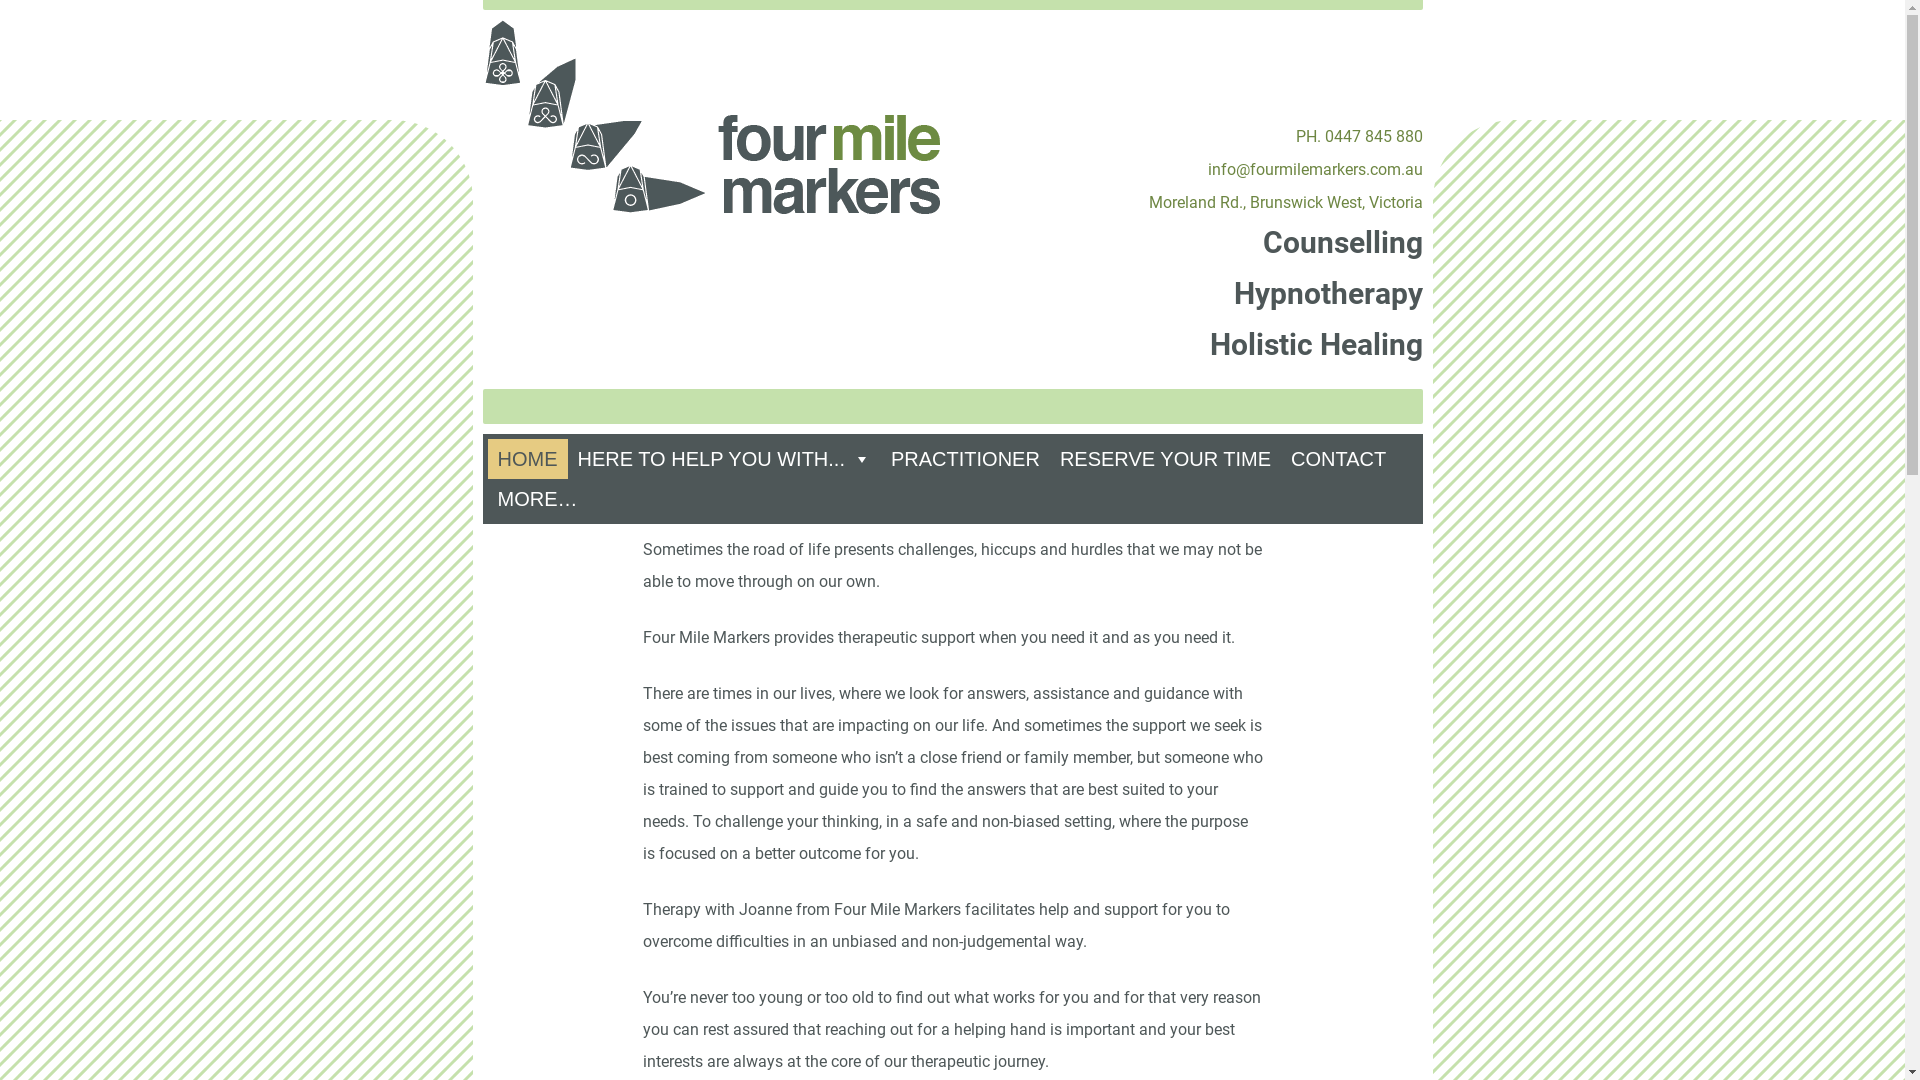 The height and width of the screenshot is (1080, 1920). I want to click on PRACTITIONER, so click(966, 459).